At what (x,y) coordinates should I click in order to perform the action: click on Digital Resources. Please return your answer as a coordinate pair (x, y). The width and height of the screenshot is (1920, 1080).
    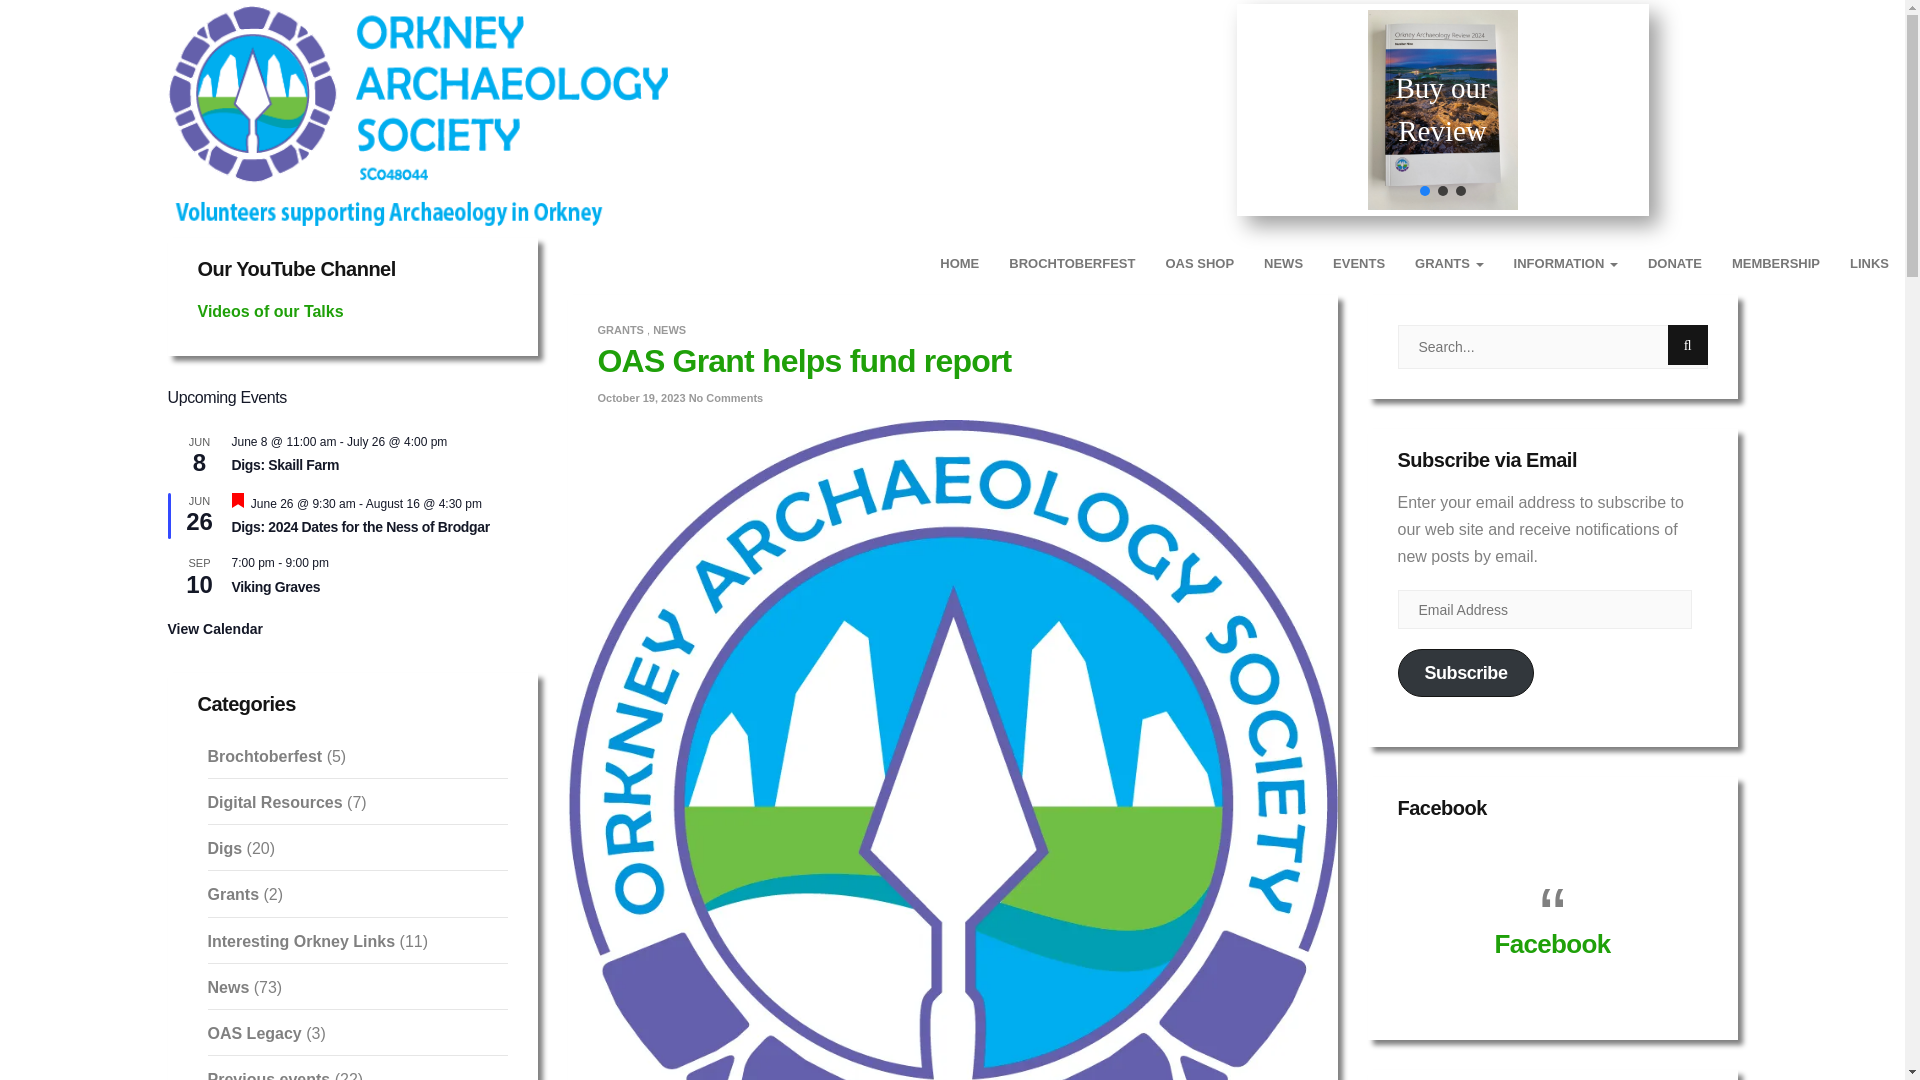
    Looking at the image, I should click on (275, 802).